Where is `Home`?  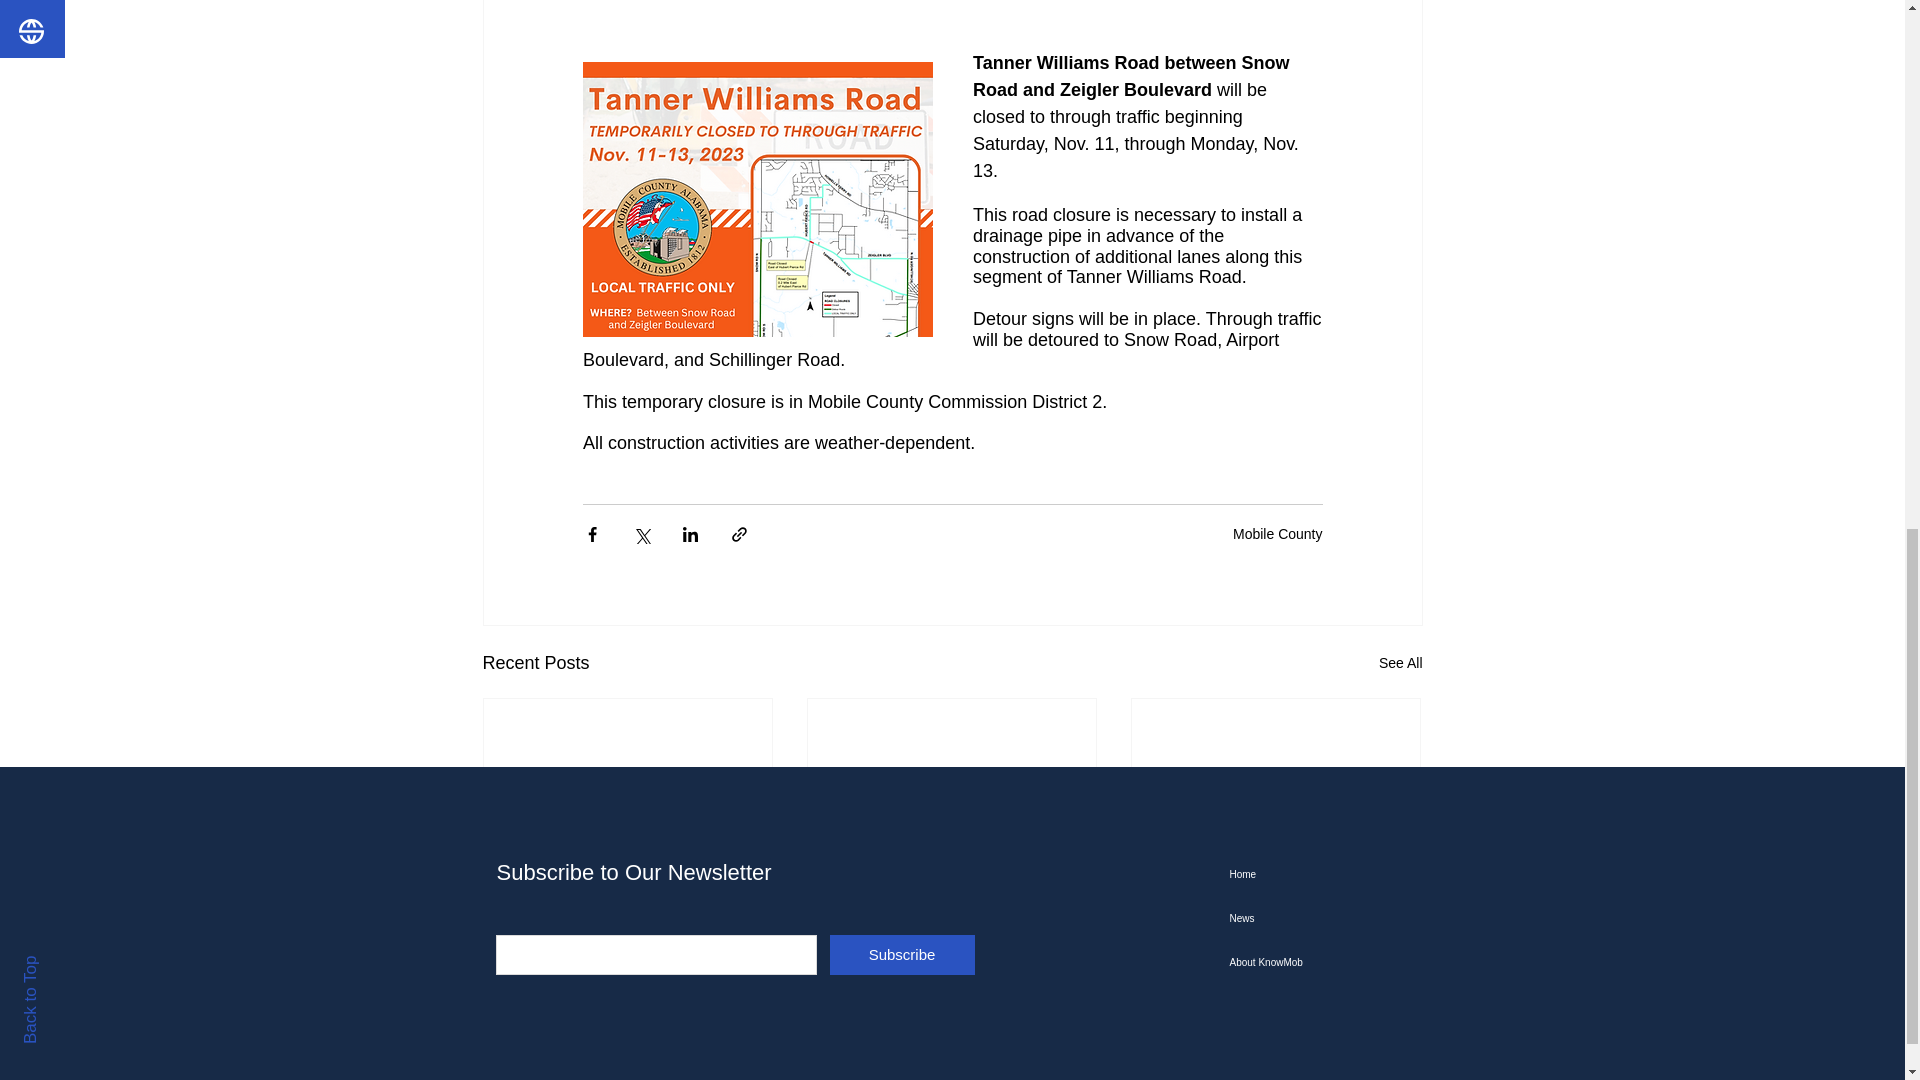 Home is located at coordinates (1331, 875).